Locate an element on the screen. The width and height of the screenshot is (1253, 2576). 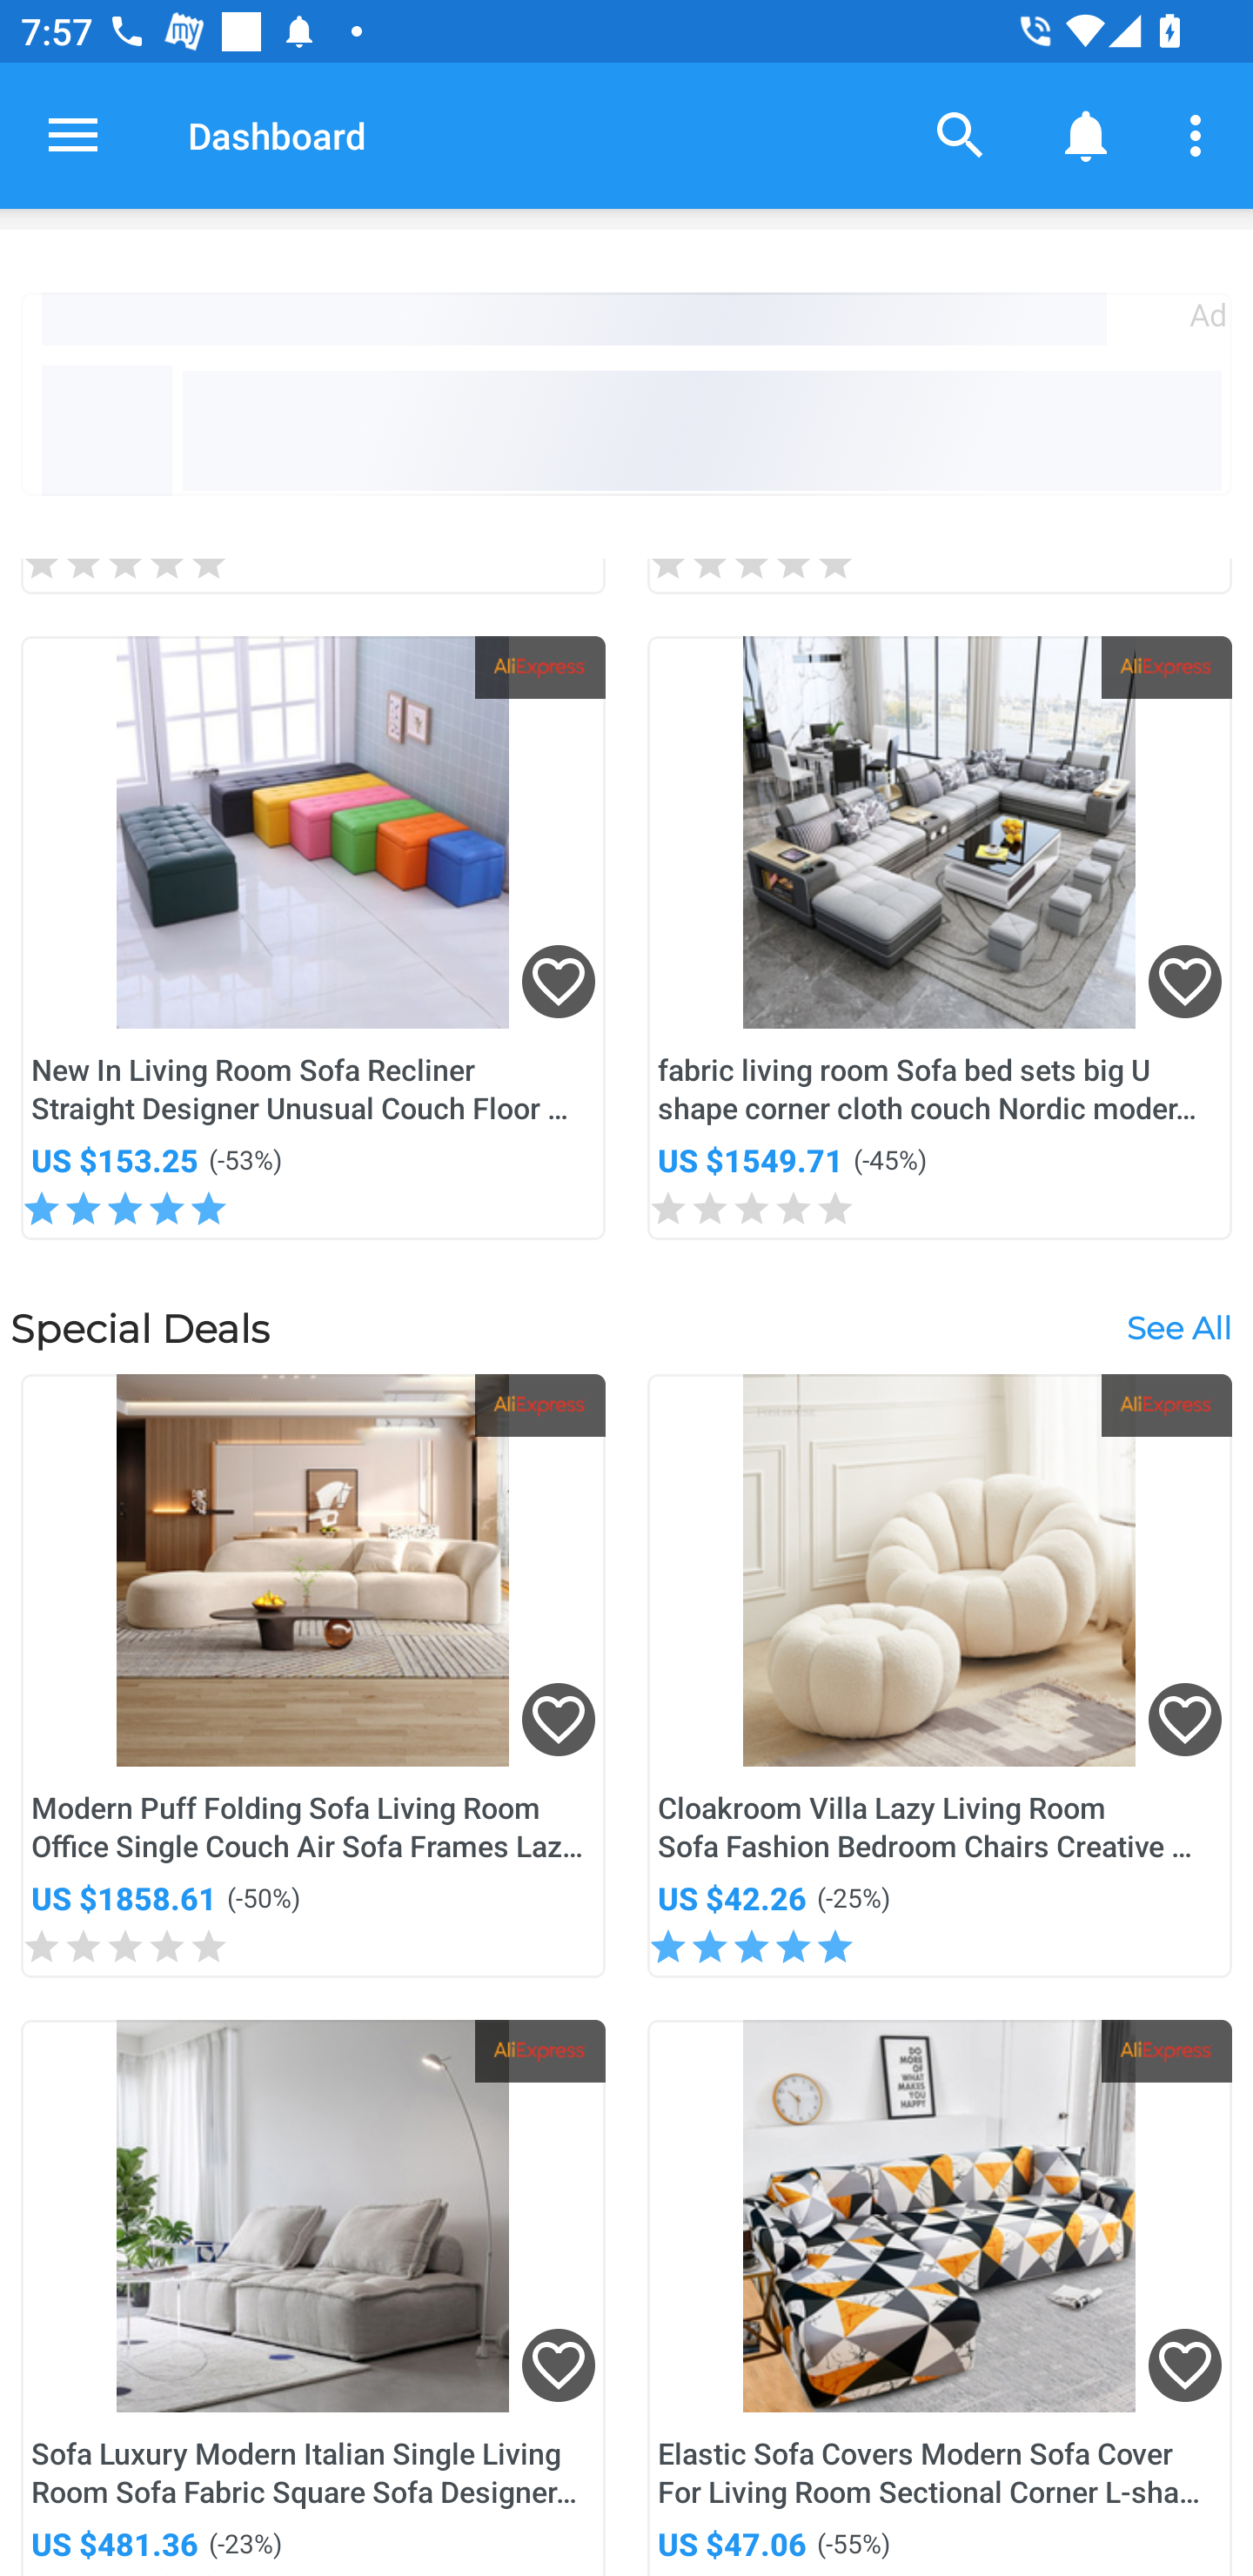
See All is located at coordinates (1178, 1326).